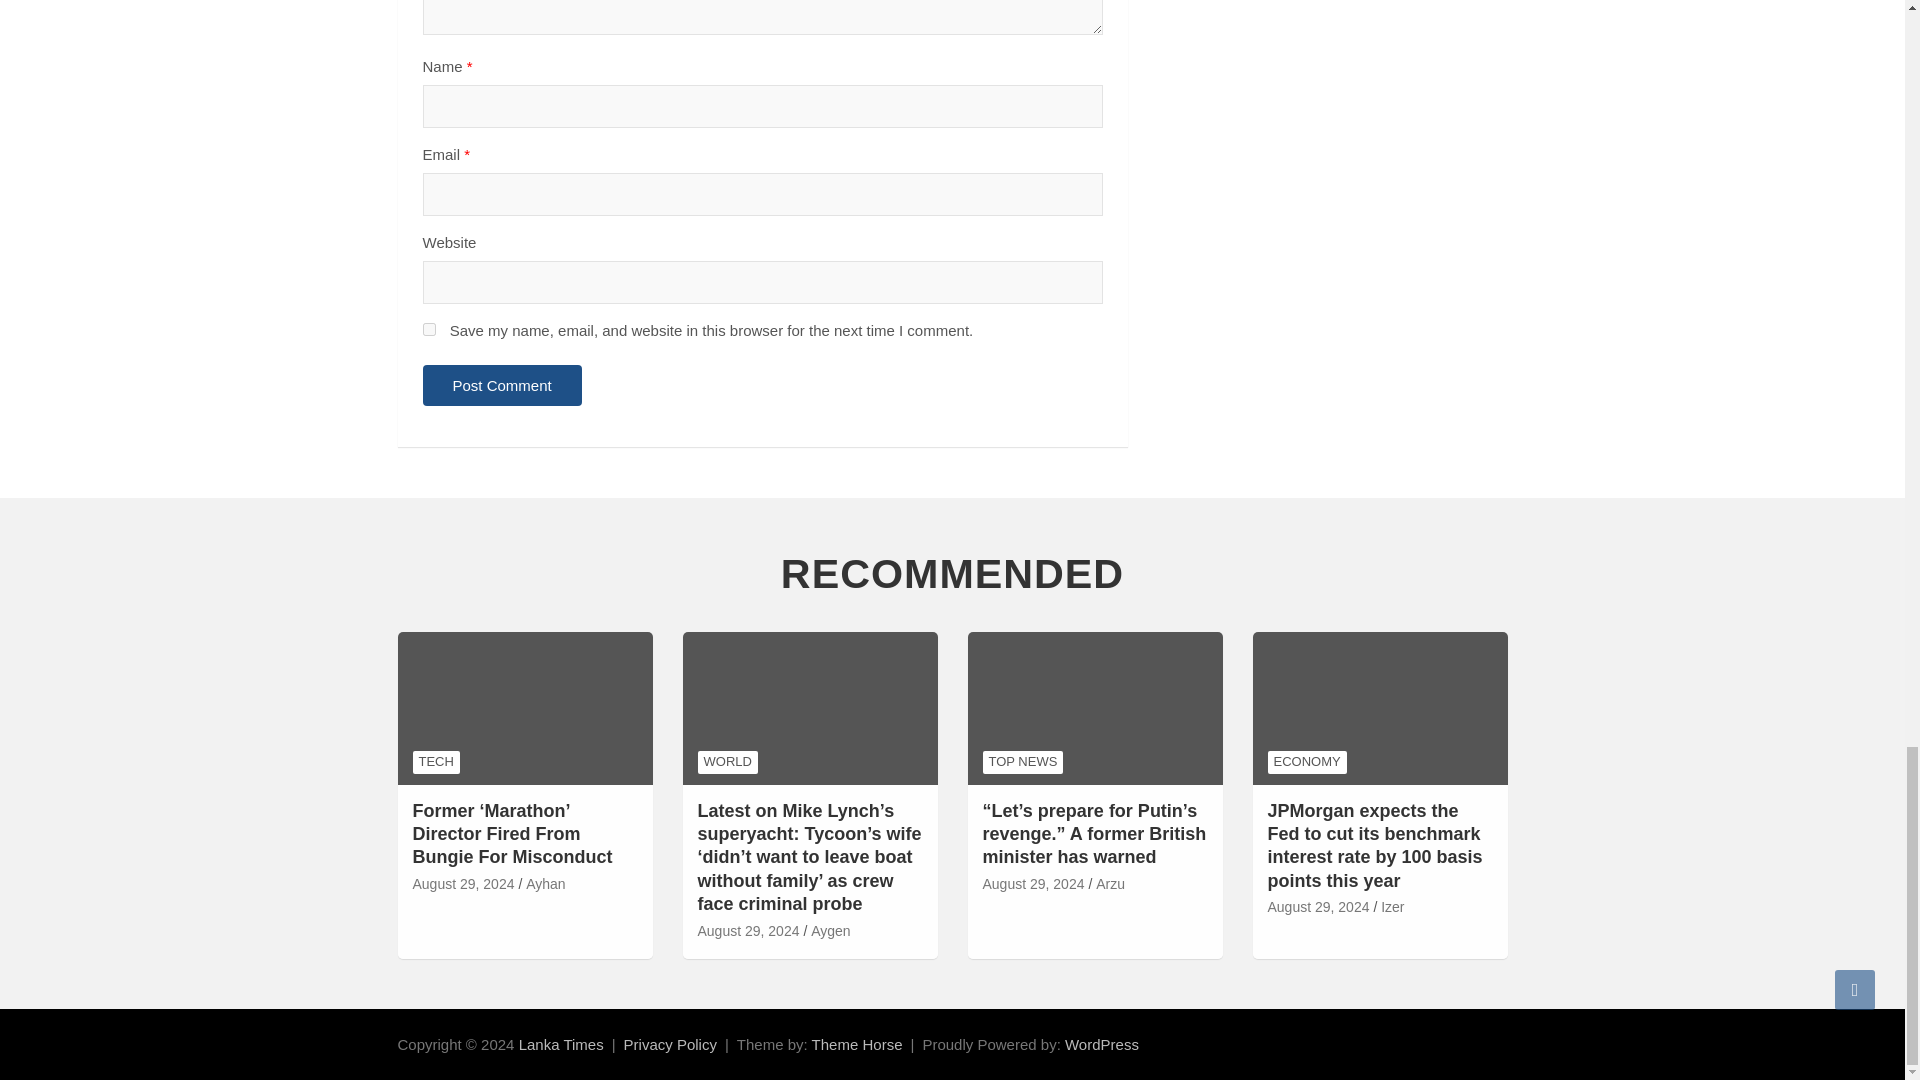 The height and width of the screenshot is (1080, 1920). Describe the element at coordinates (857, 1044) in the screenshot. I see `Theme Horse` at that location.